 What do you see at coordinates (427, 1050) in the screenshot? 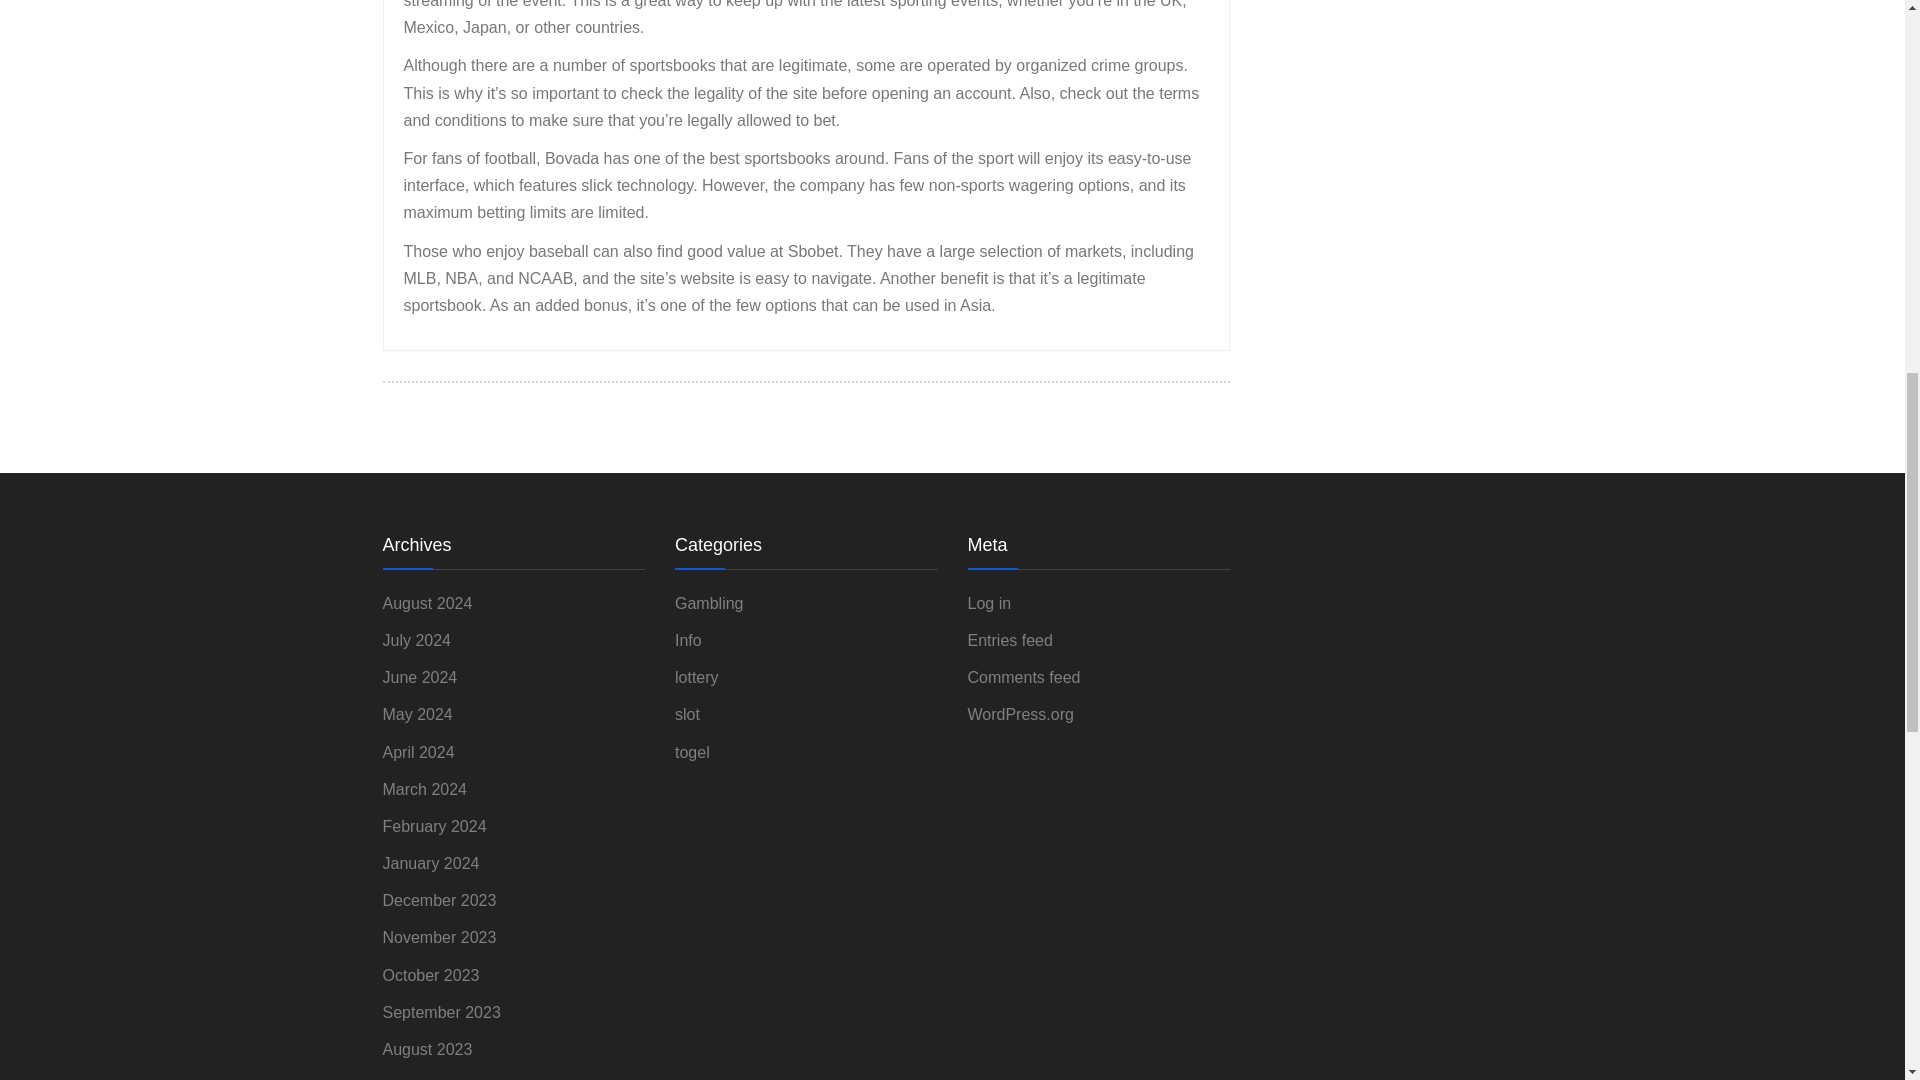
I see `August 2023` at bounding box center [427, 1050].